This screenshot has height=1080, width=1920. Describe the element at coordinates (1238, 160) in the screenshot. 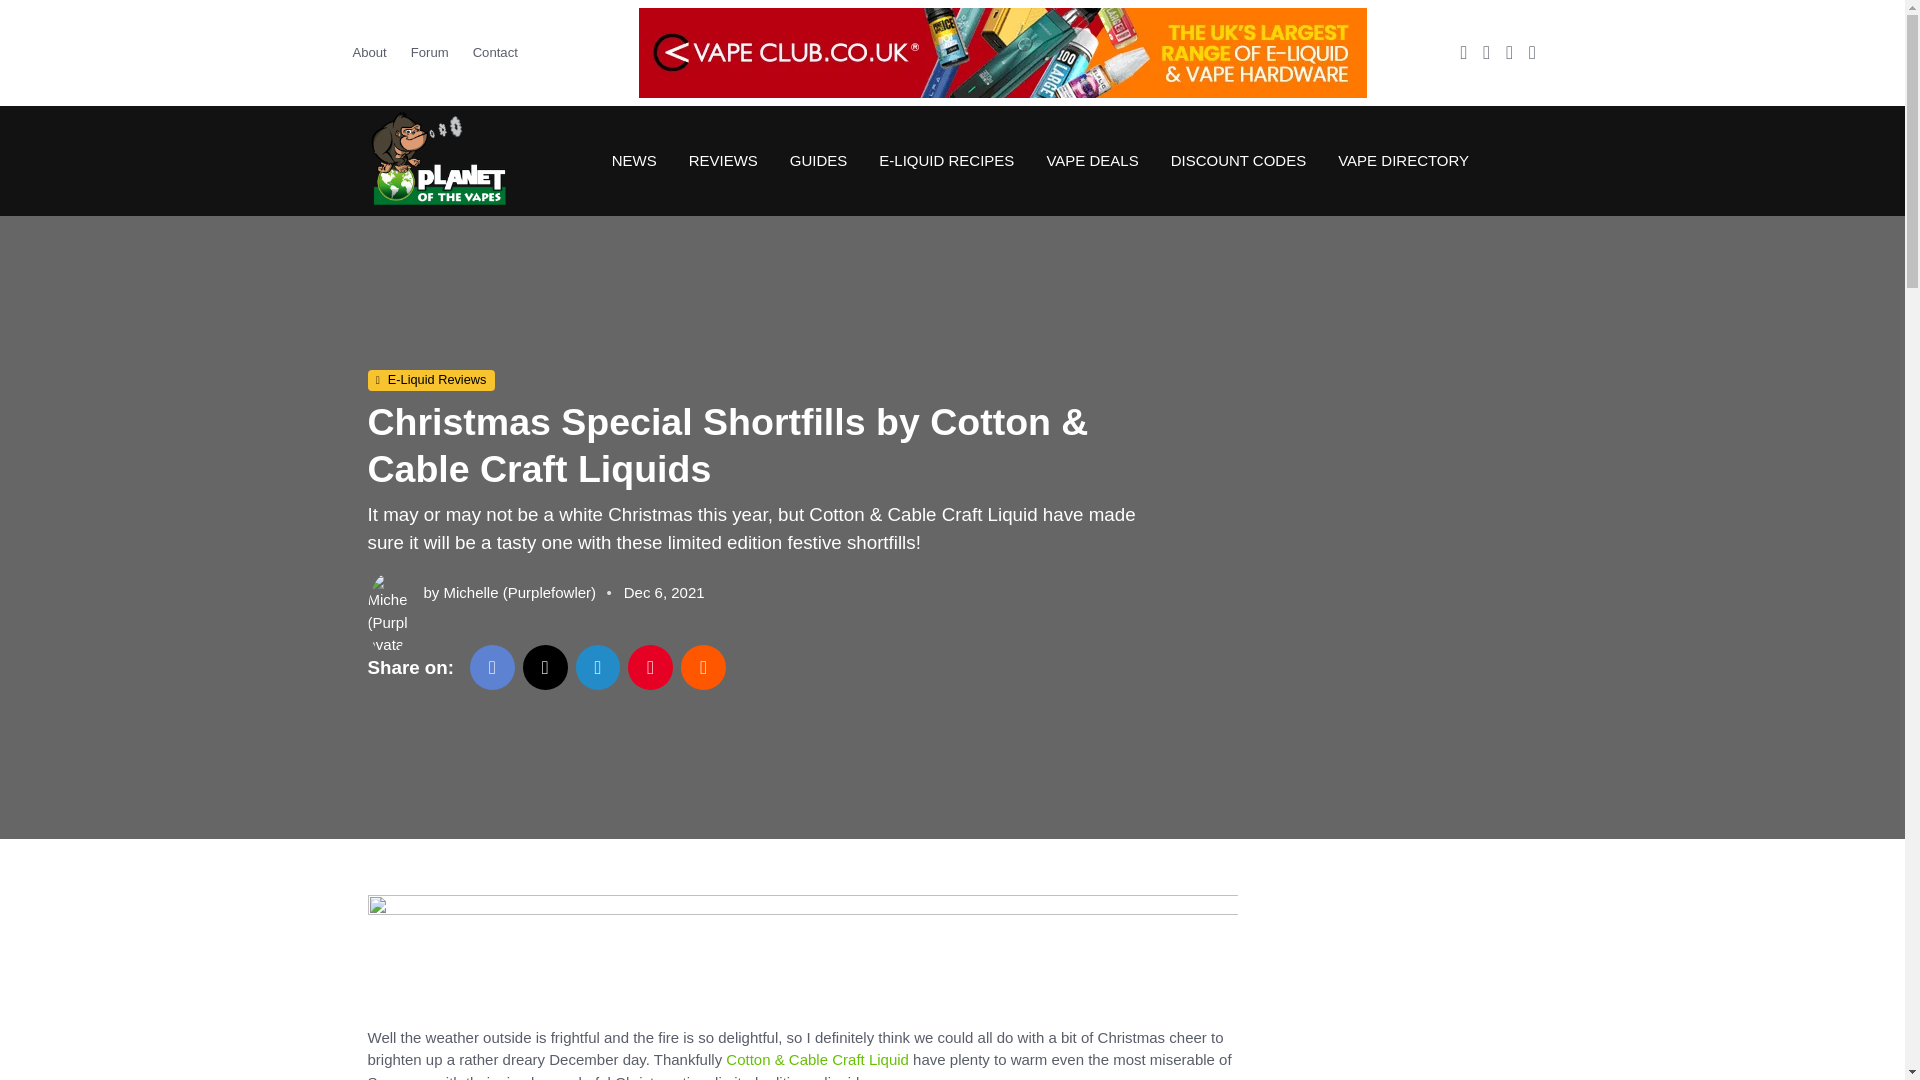

I see `DISCOUNT CODES` at that location.